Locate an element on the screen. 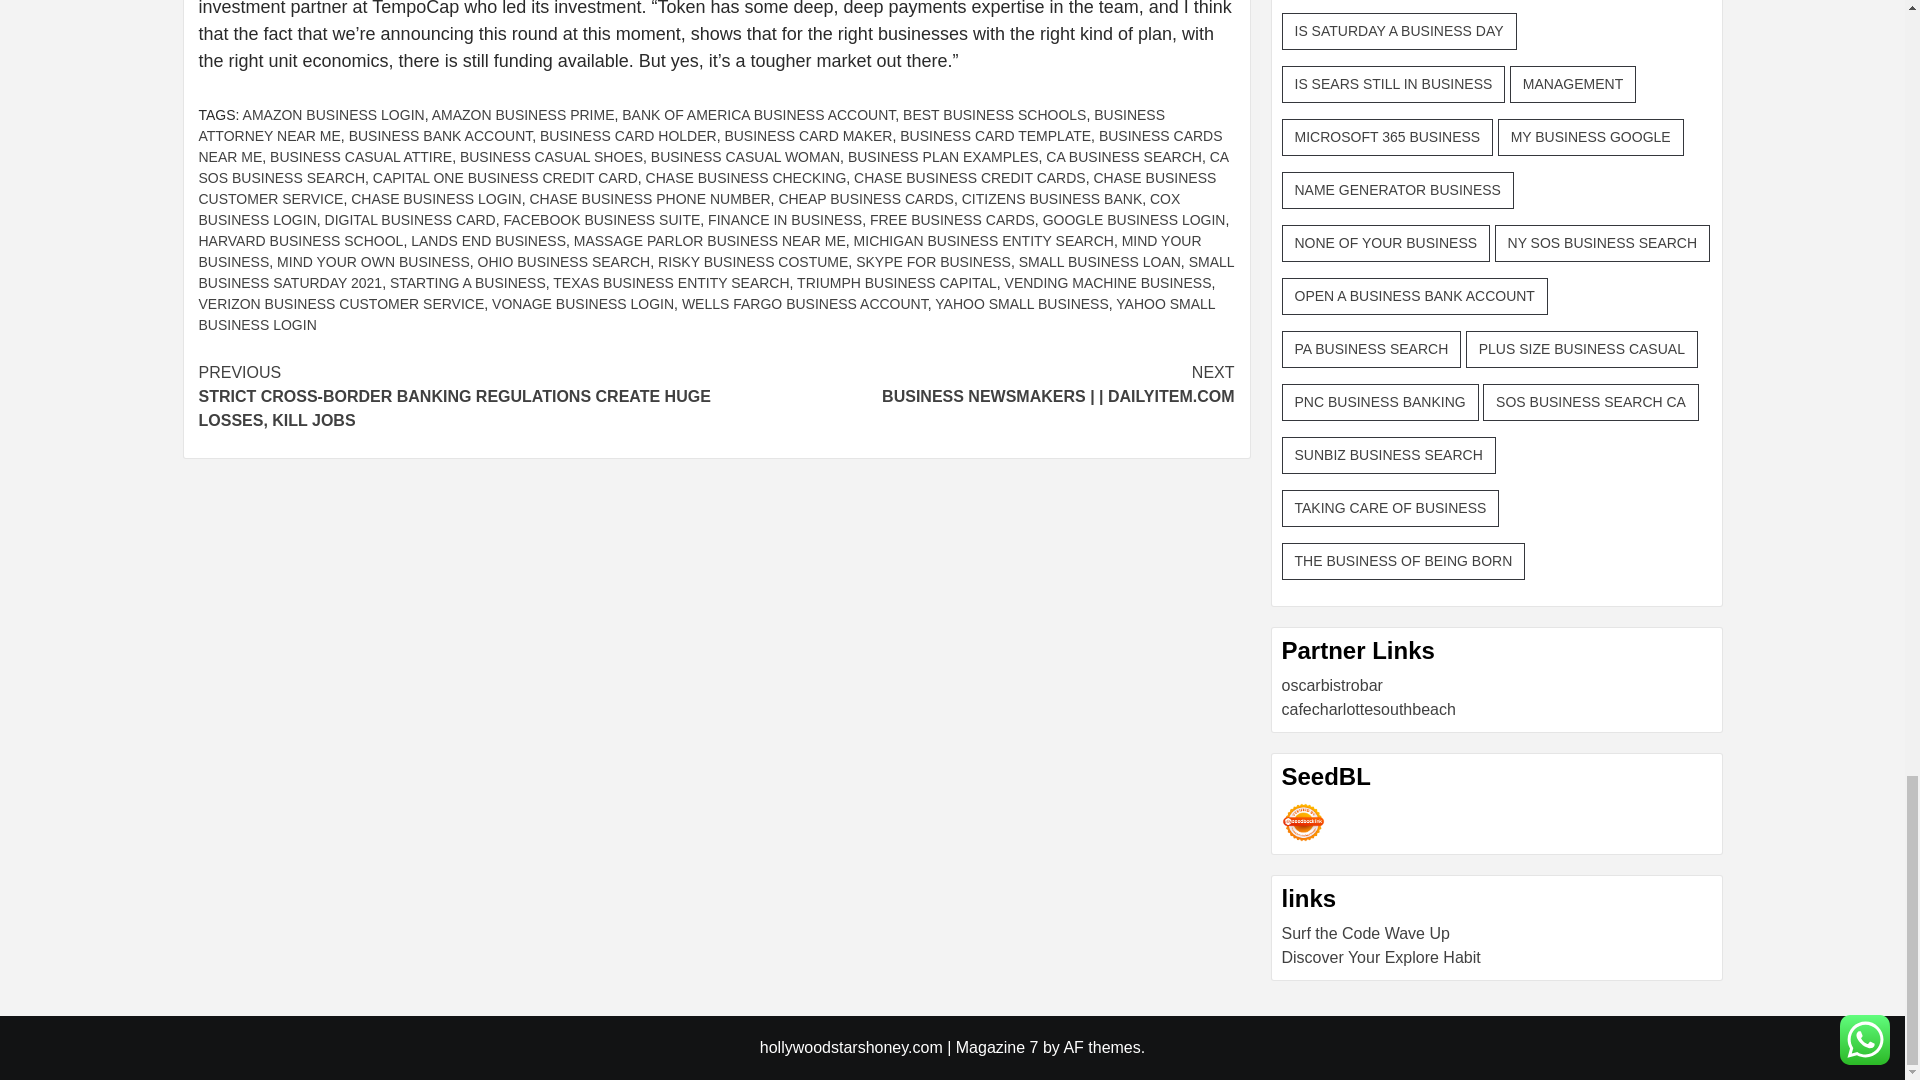  BUSINESS BANK ACCOUNT is located at coordinates (441, 136).